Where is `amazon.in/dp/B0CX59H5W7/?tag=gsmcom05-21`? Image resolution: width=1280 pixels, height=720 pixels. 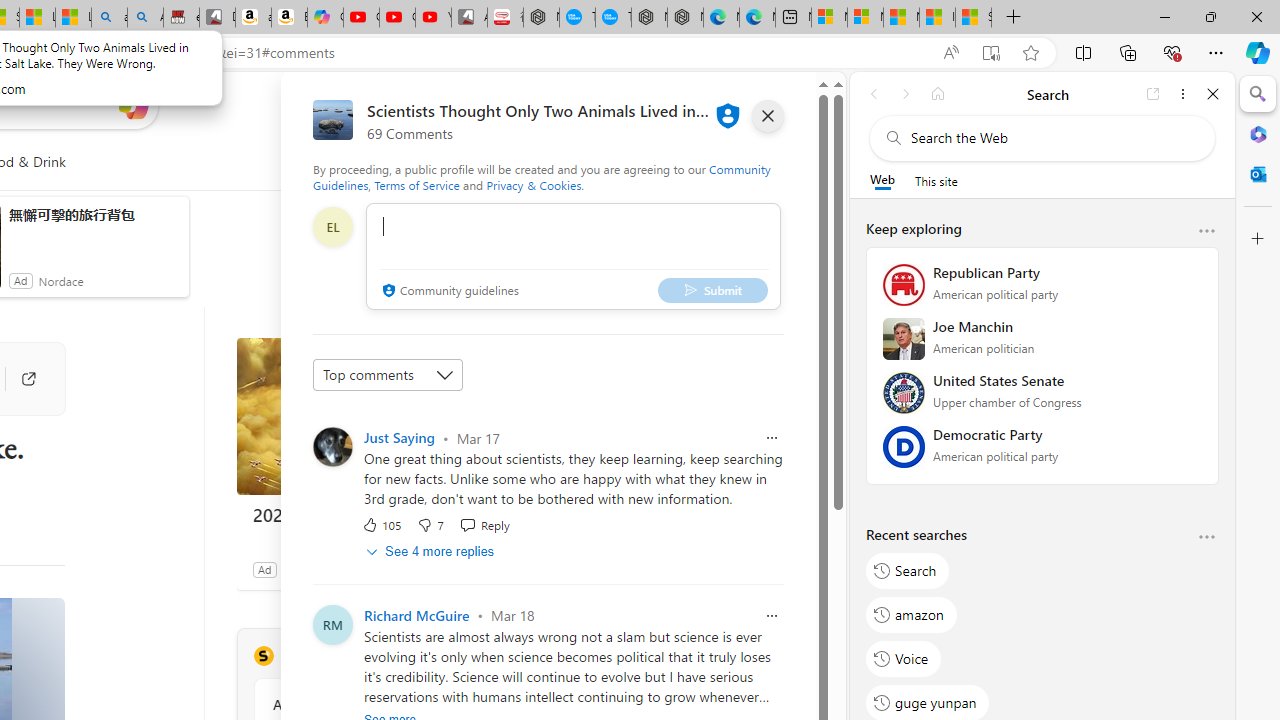 amazon.in/dp/B0CX59H5W7/?tag=gsmcom05-21 is located at coordinates (253, 18).